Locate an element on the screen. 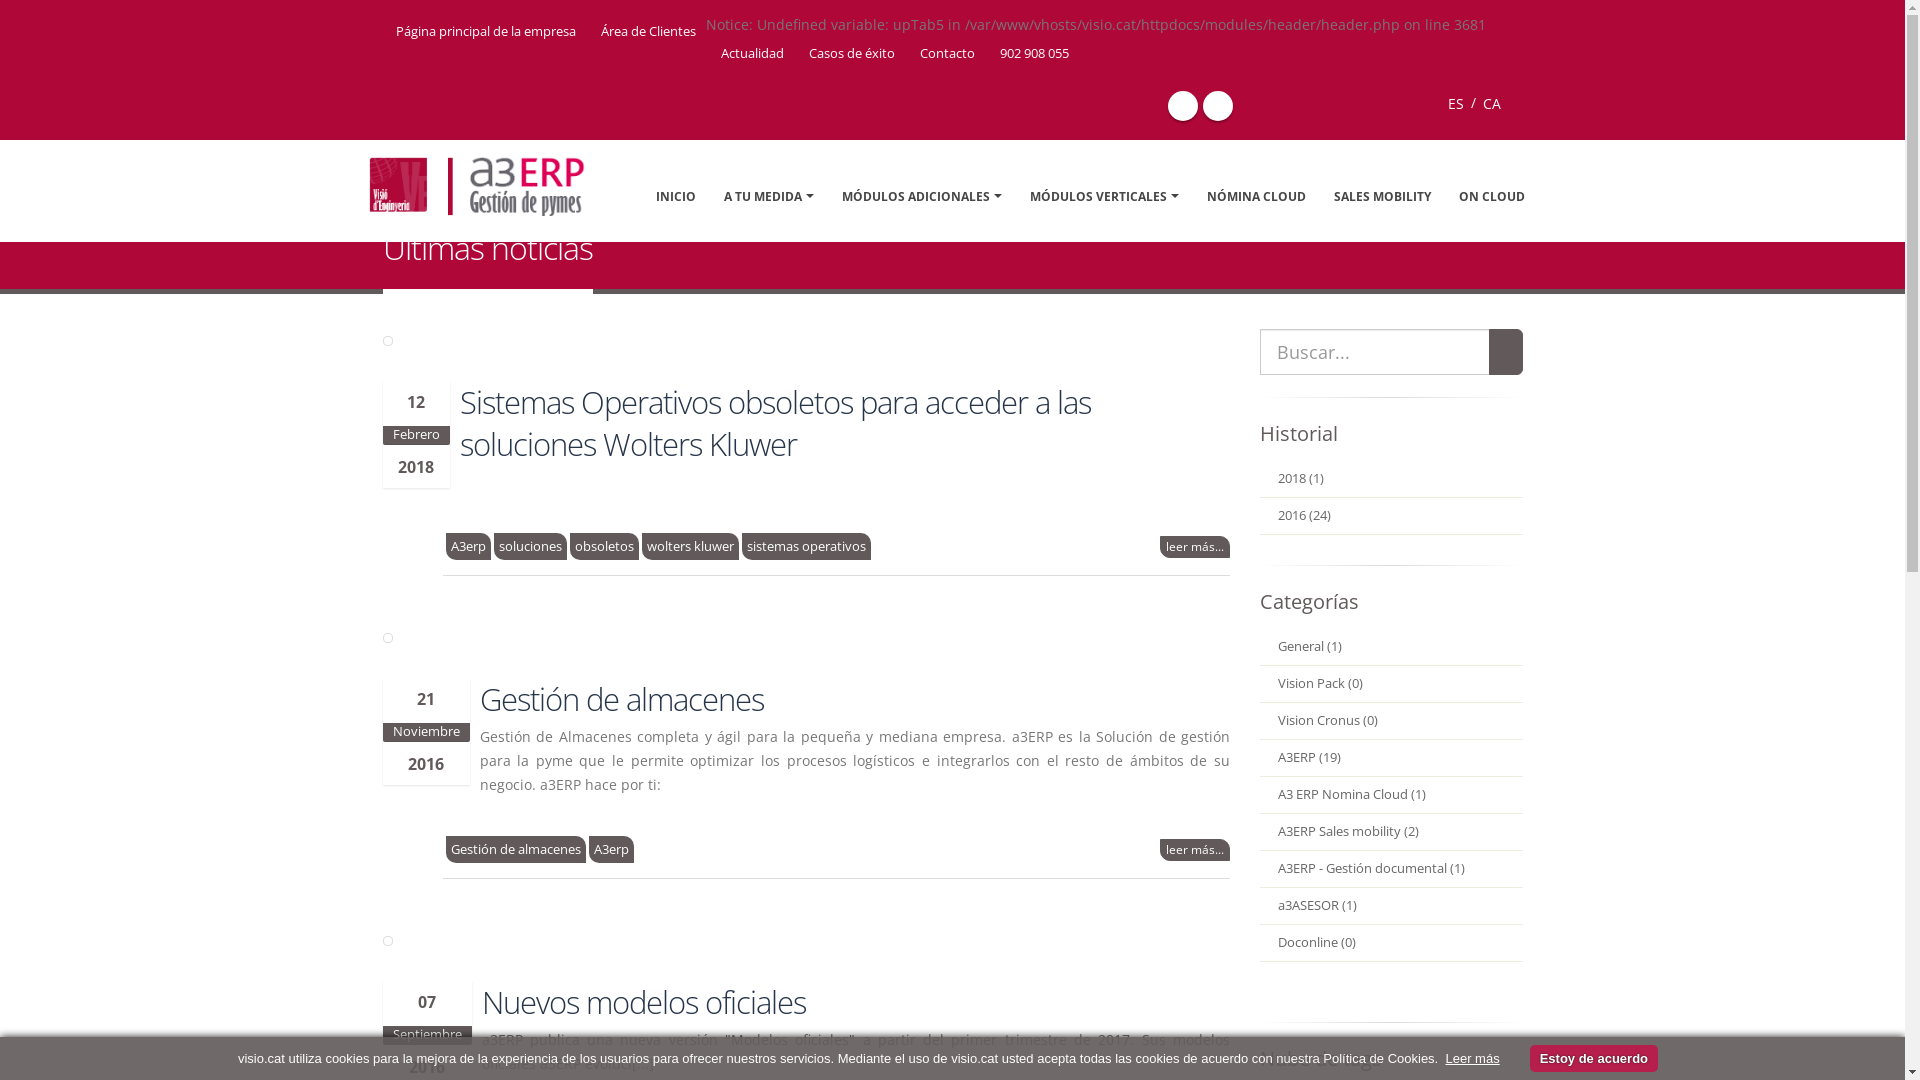  Vision Cronus (0) is located at coordinates (1392, 722).